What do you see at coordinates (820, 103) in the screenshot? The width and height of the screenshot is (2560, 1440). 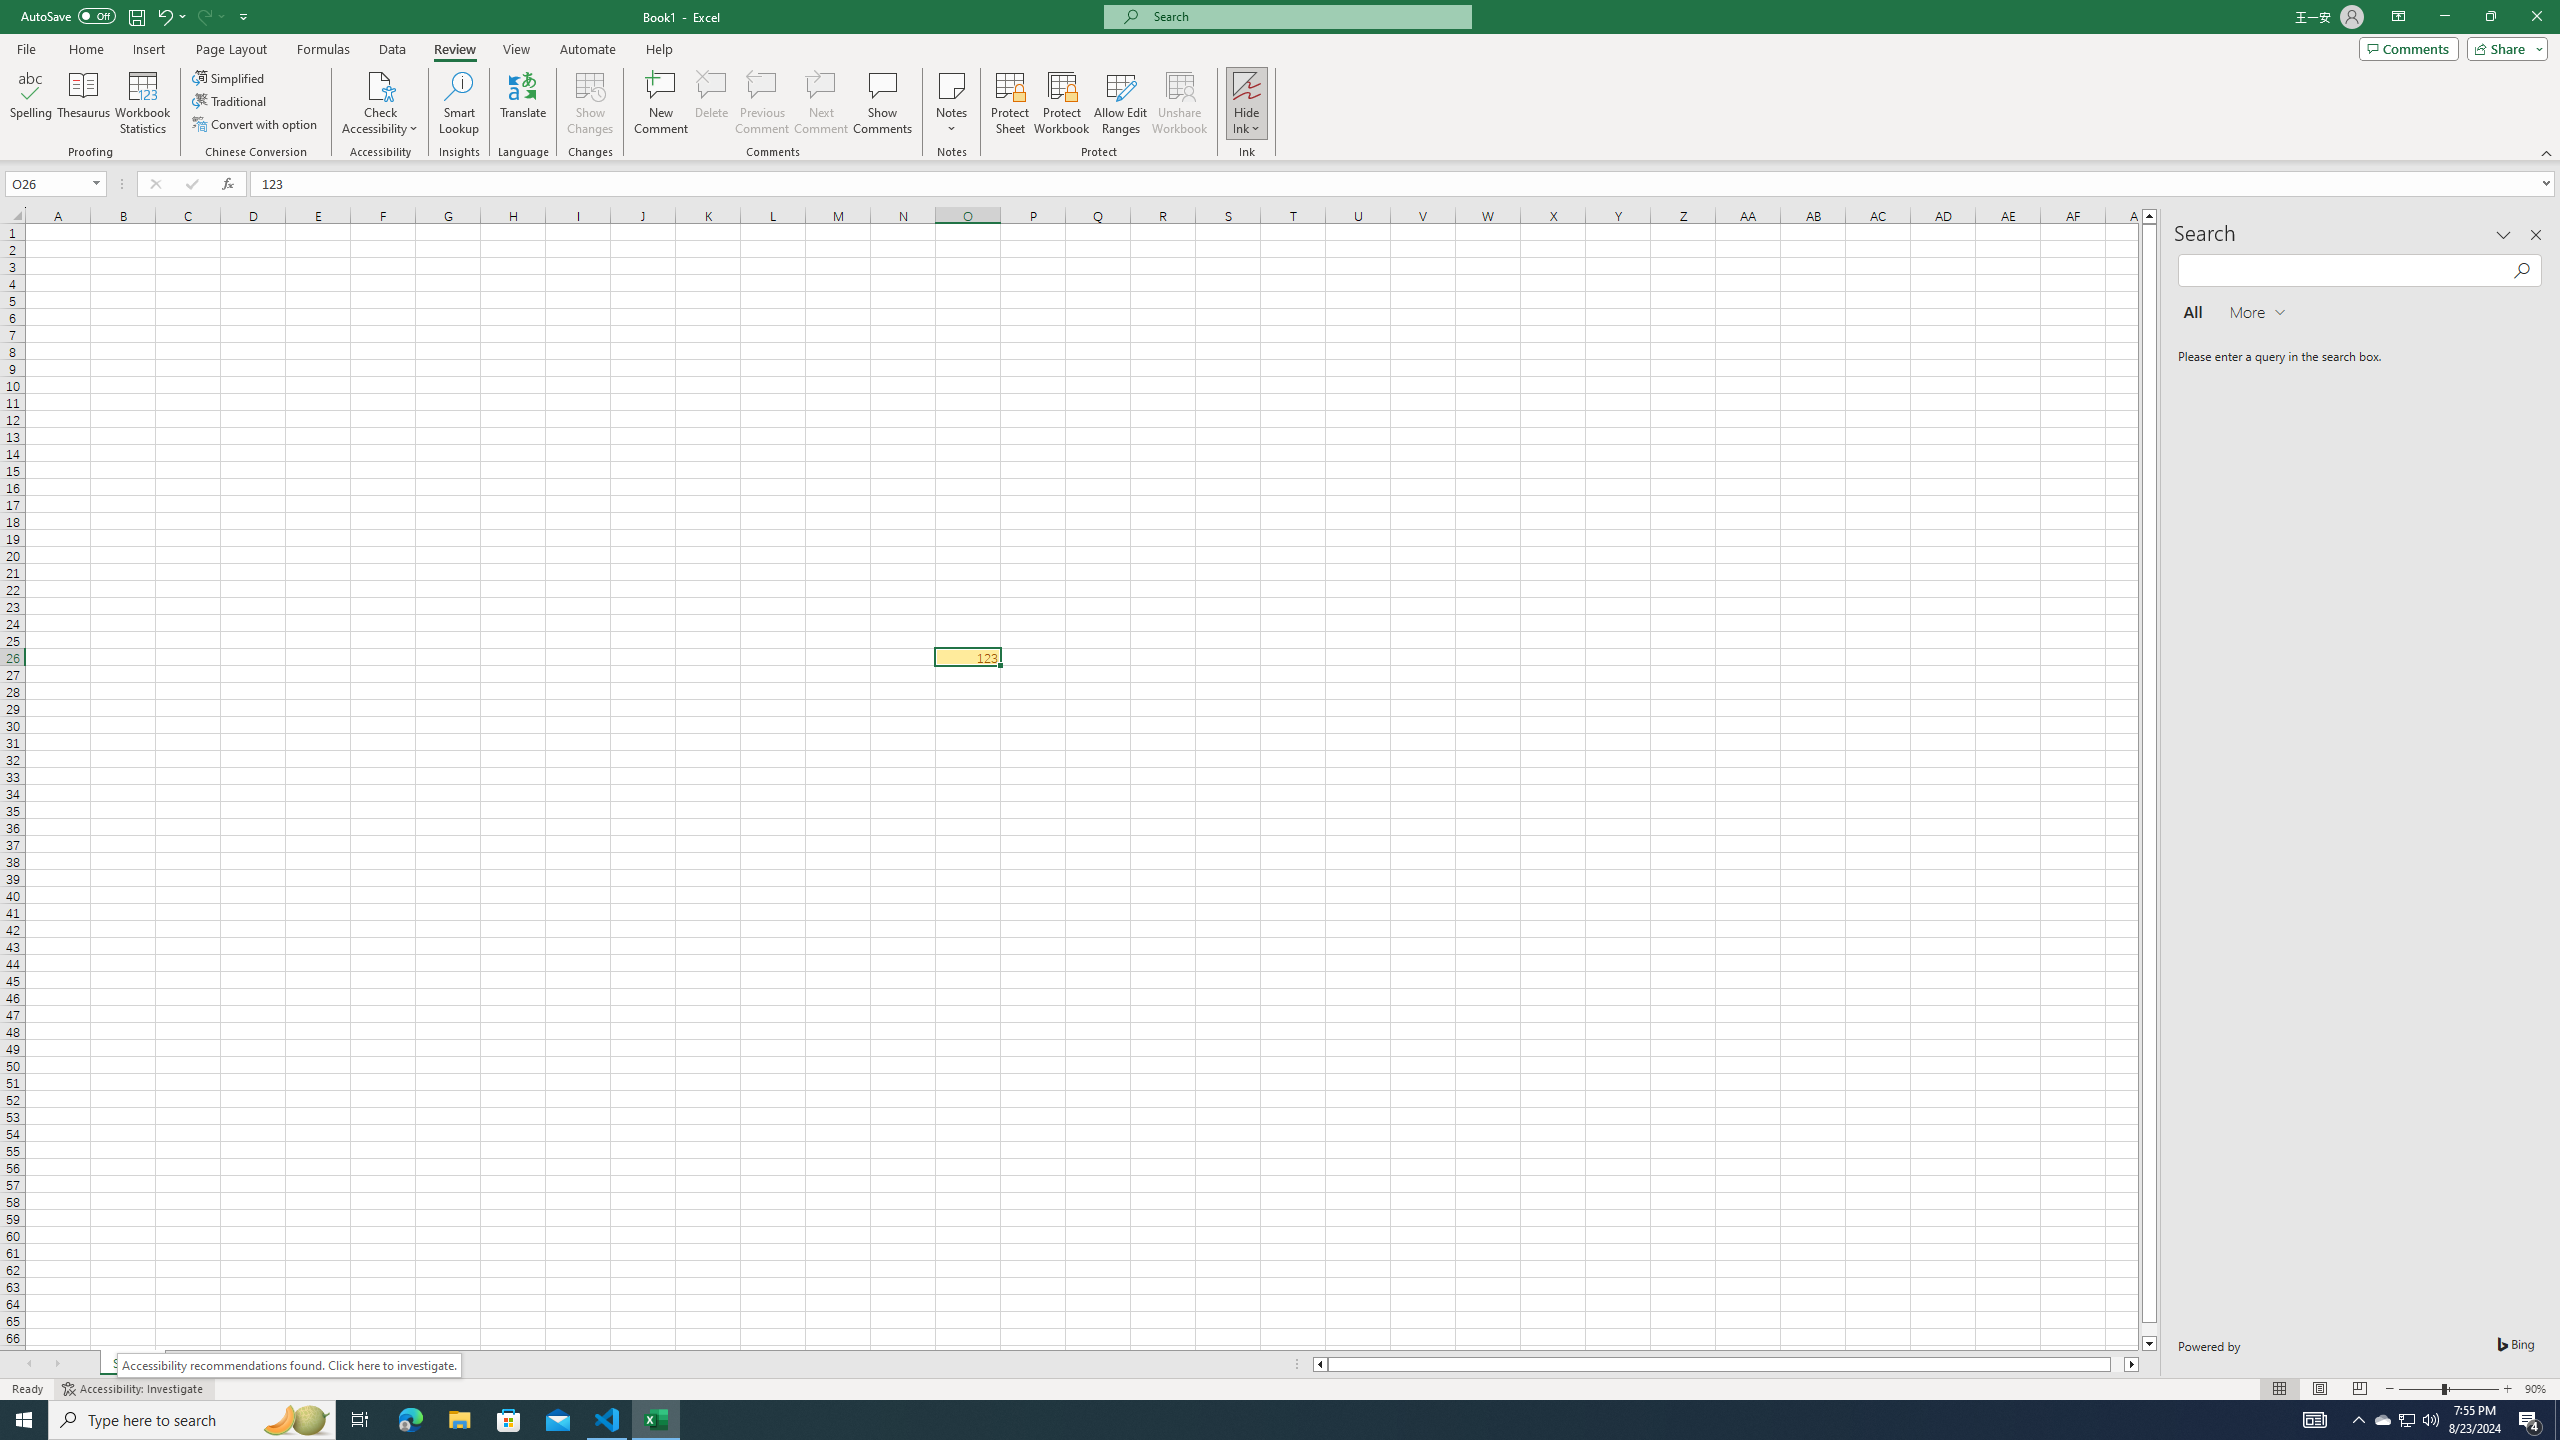 I see `Next Comment` at bounding box center [820, 103].